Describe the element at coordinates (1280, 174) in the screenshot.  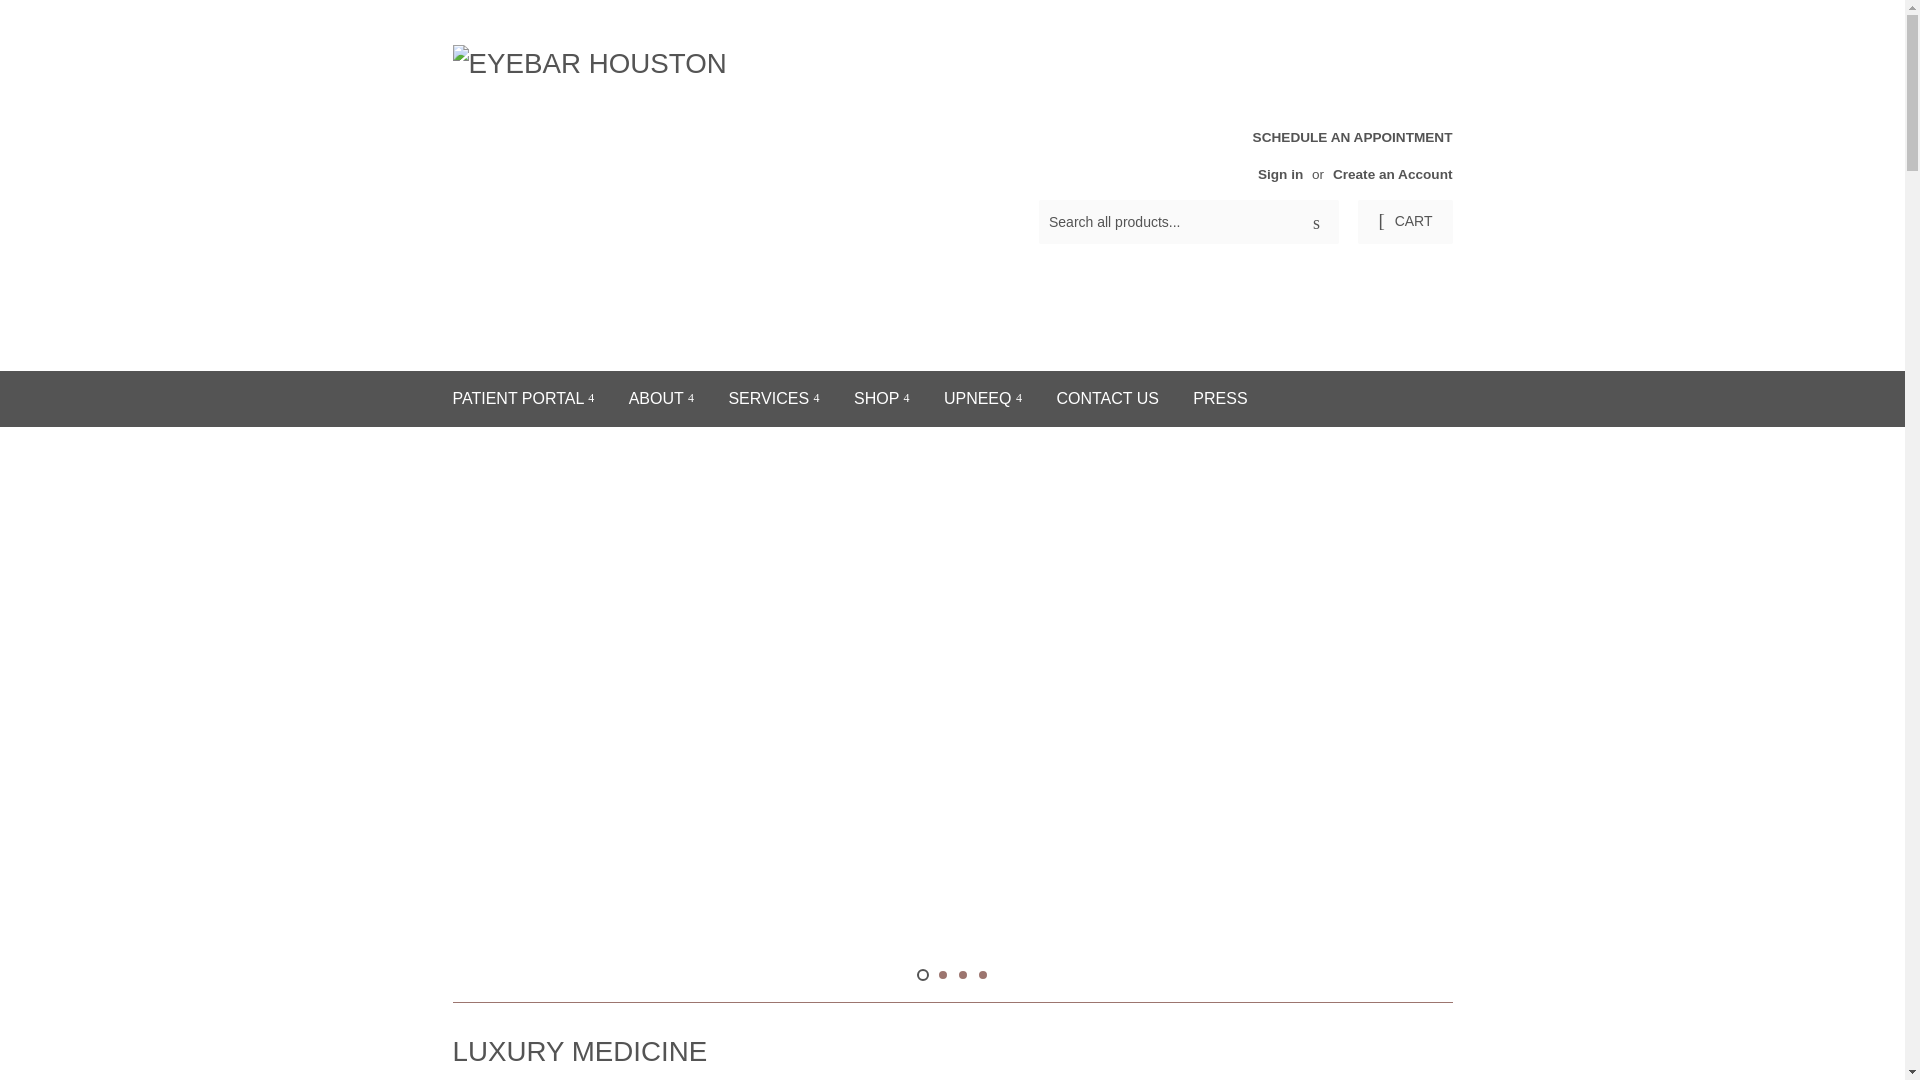
I see `Sign in` at that location.